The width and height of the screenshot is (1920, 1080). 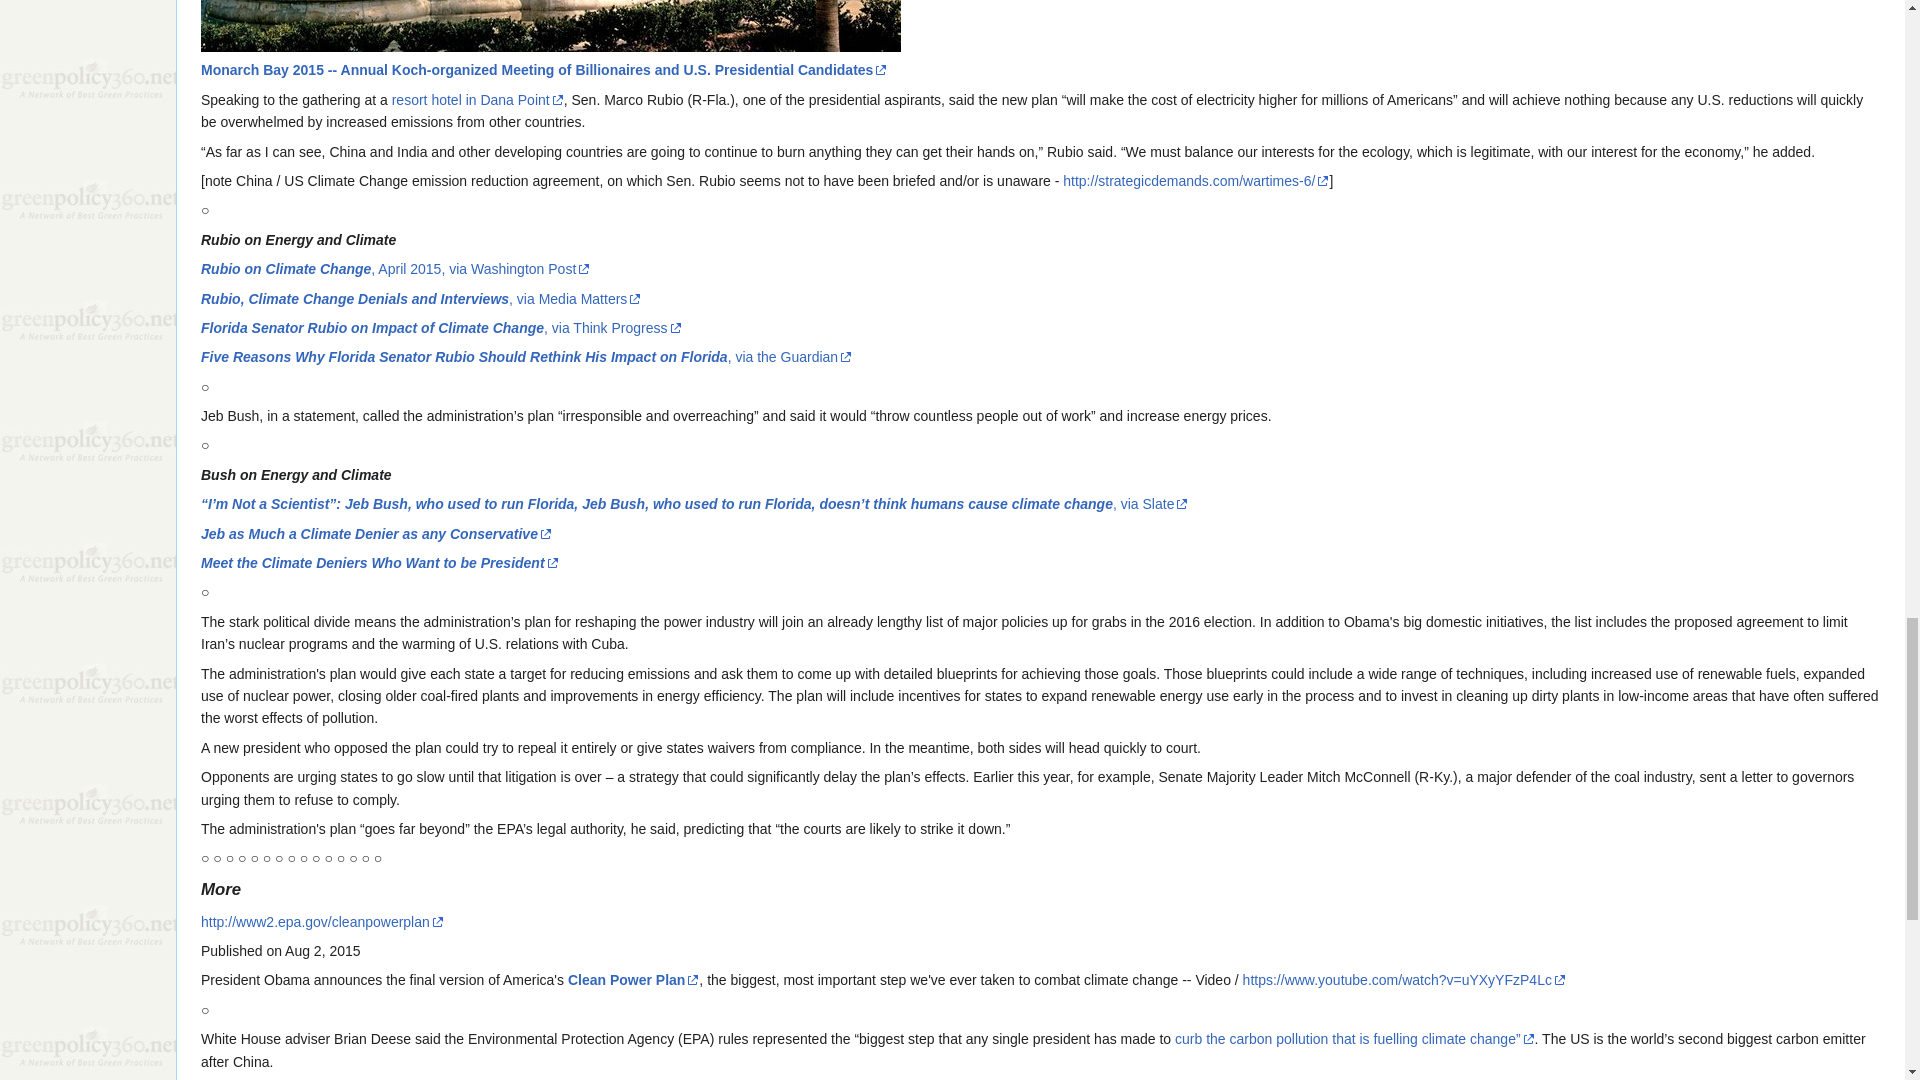 What do you see at coordinates (633, 980) in the screenshot?
I see `Clean Power Plan` at bounding box center [633, 980].